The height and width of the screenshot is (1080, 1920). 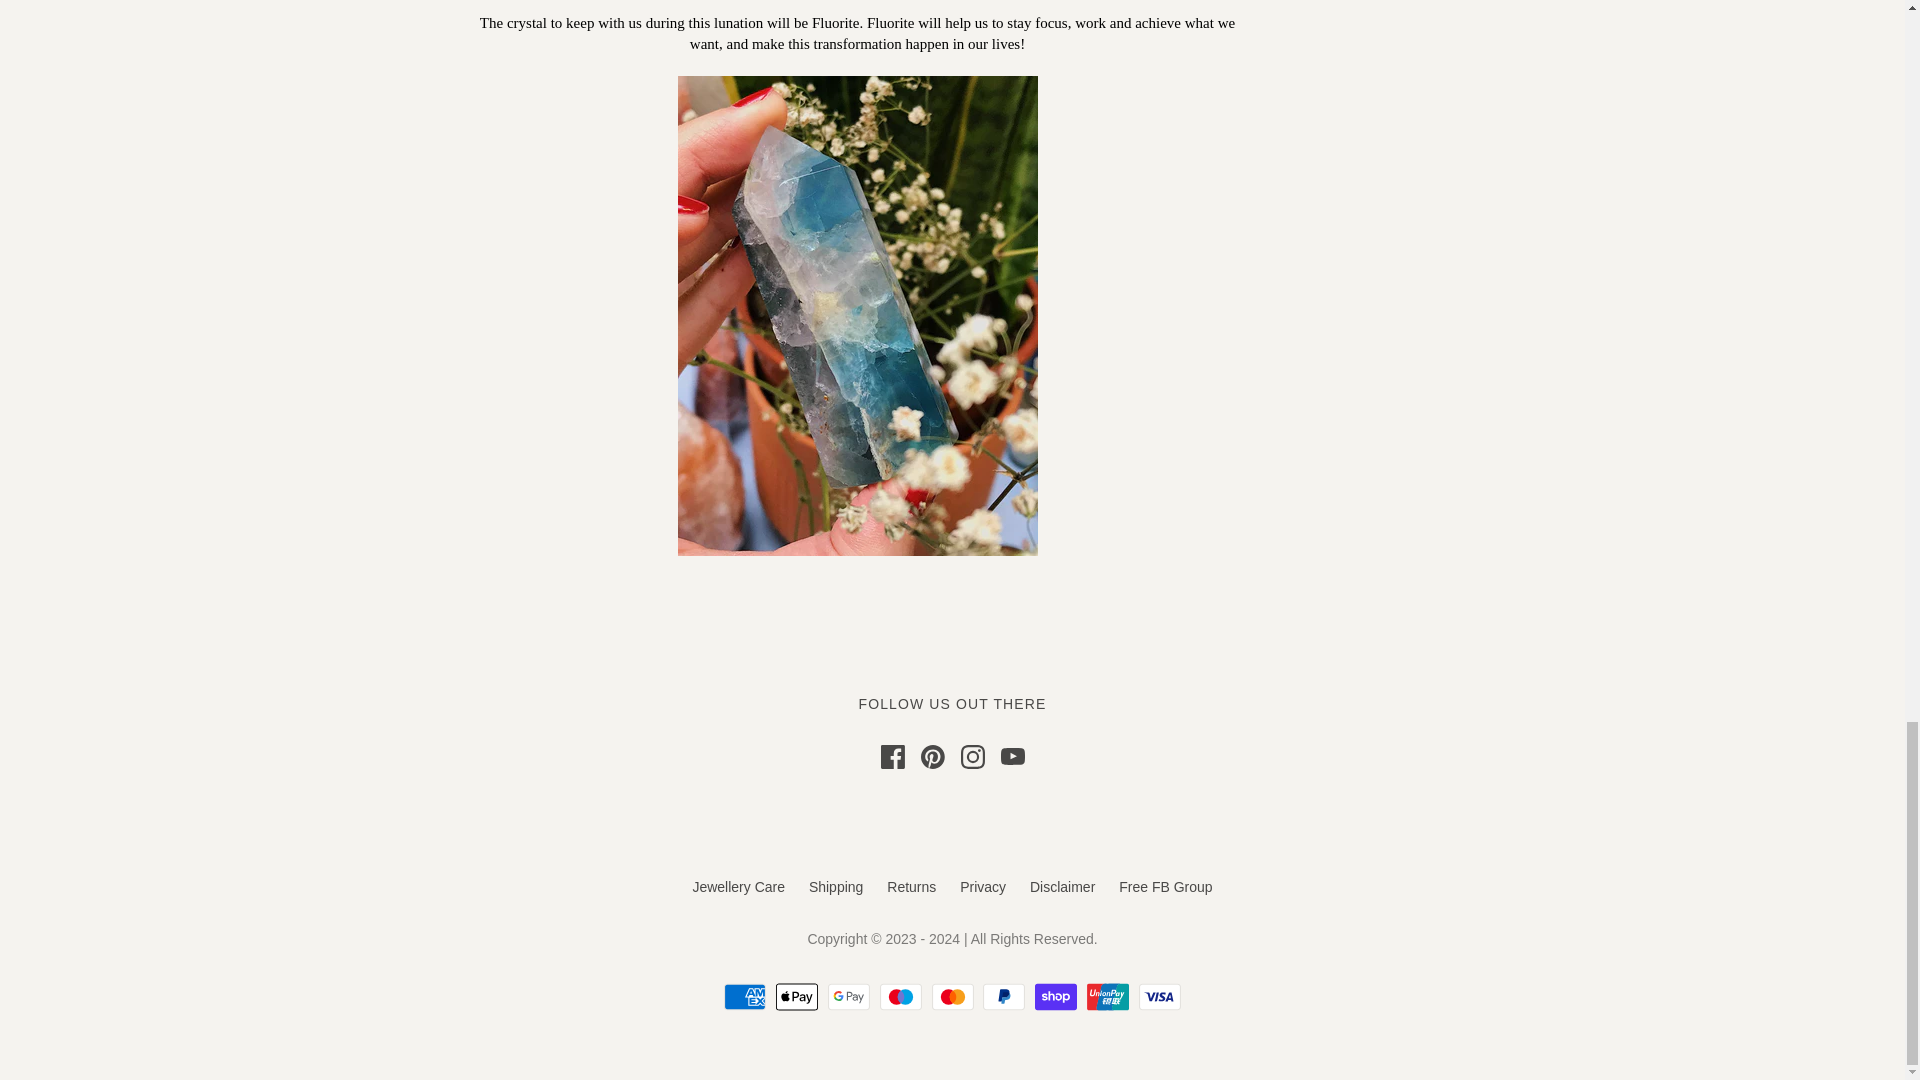 What do you see at coordinates (796, 996) in the screenshot?
I see `Apple Pay` at bounding box center [796, 996].